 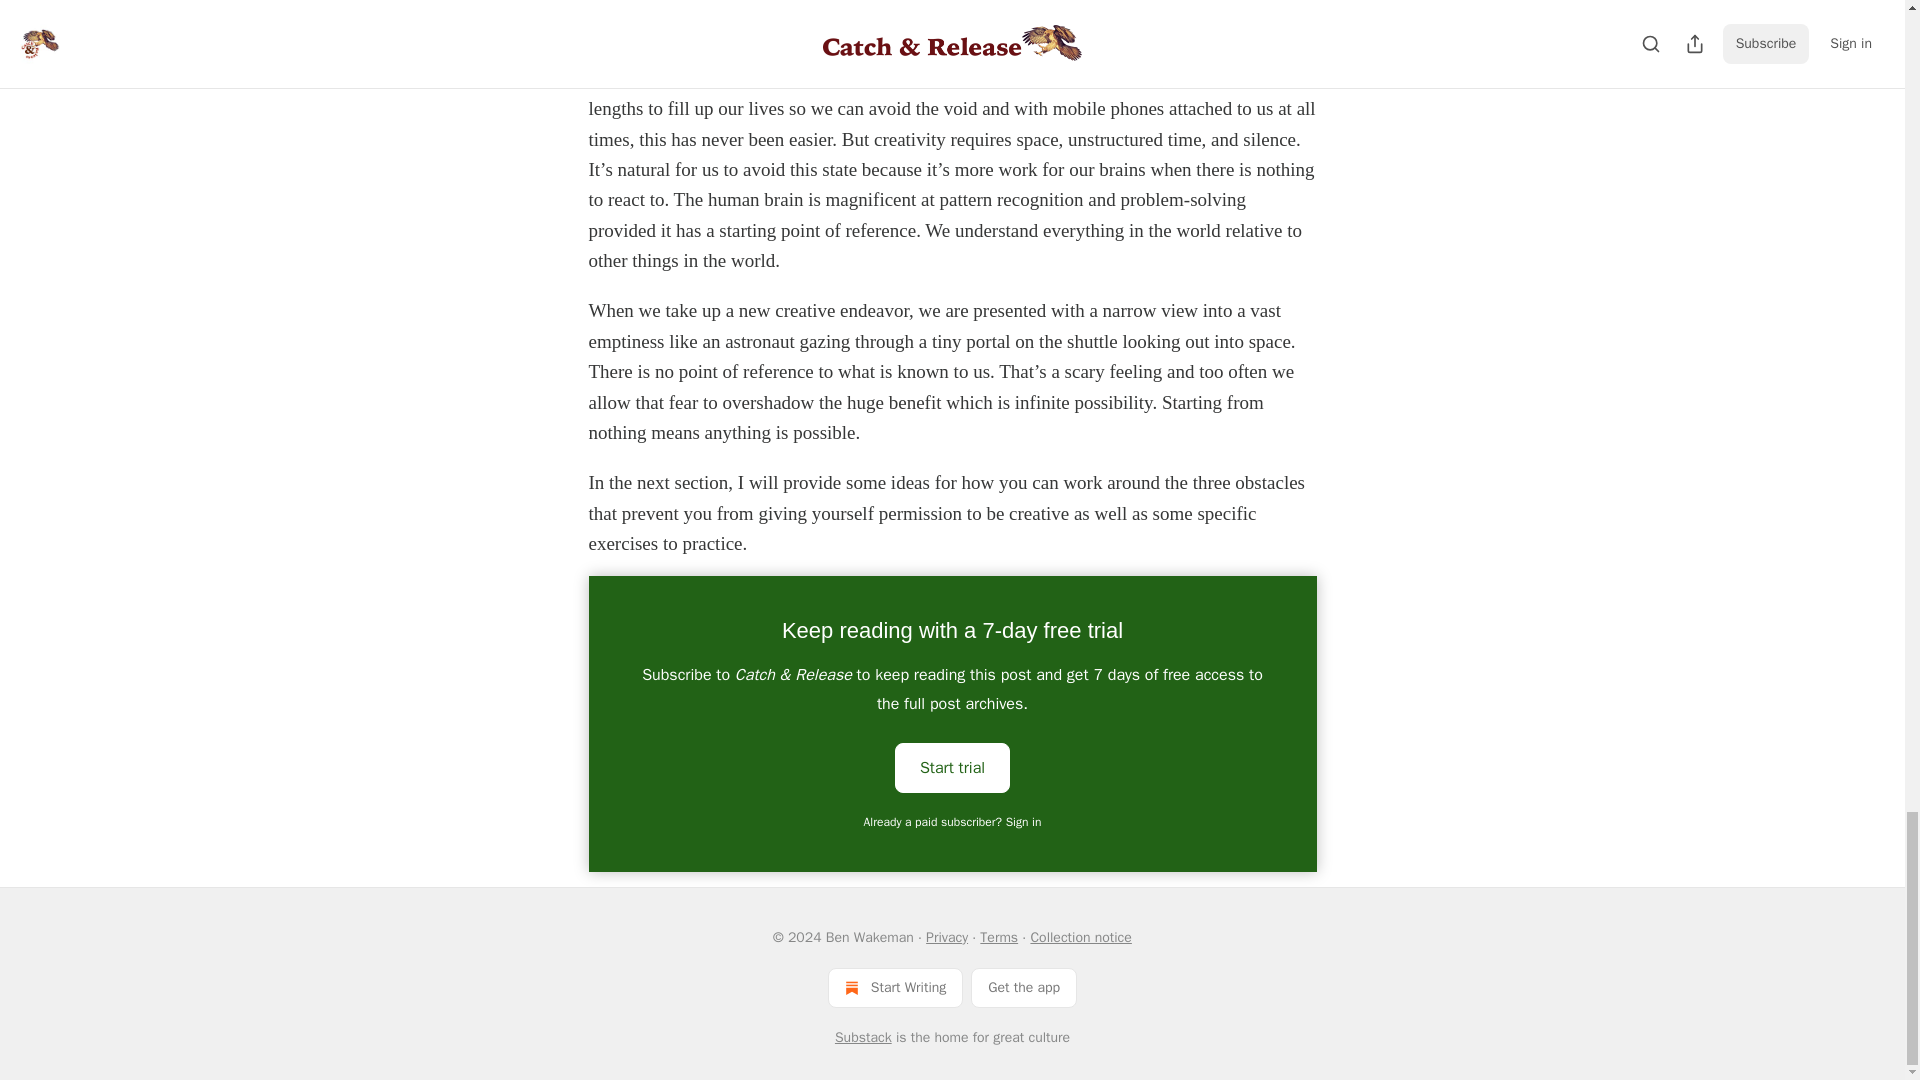 What do you see at coordinates (1024, 987) in the screenshot?
I see `Get the app` at bounding box center [1024, 987].